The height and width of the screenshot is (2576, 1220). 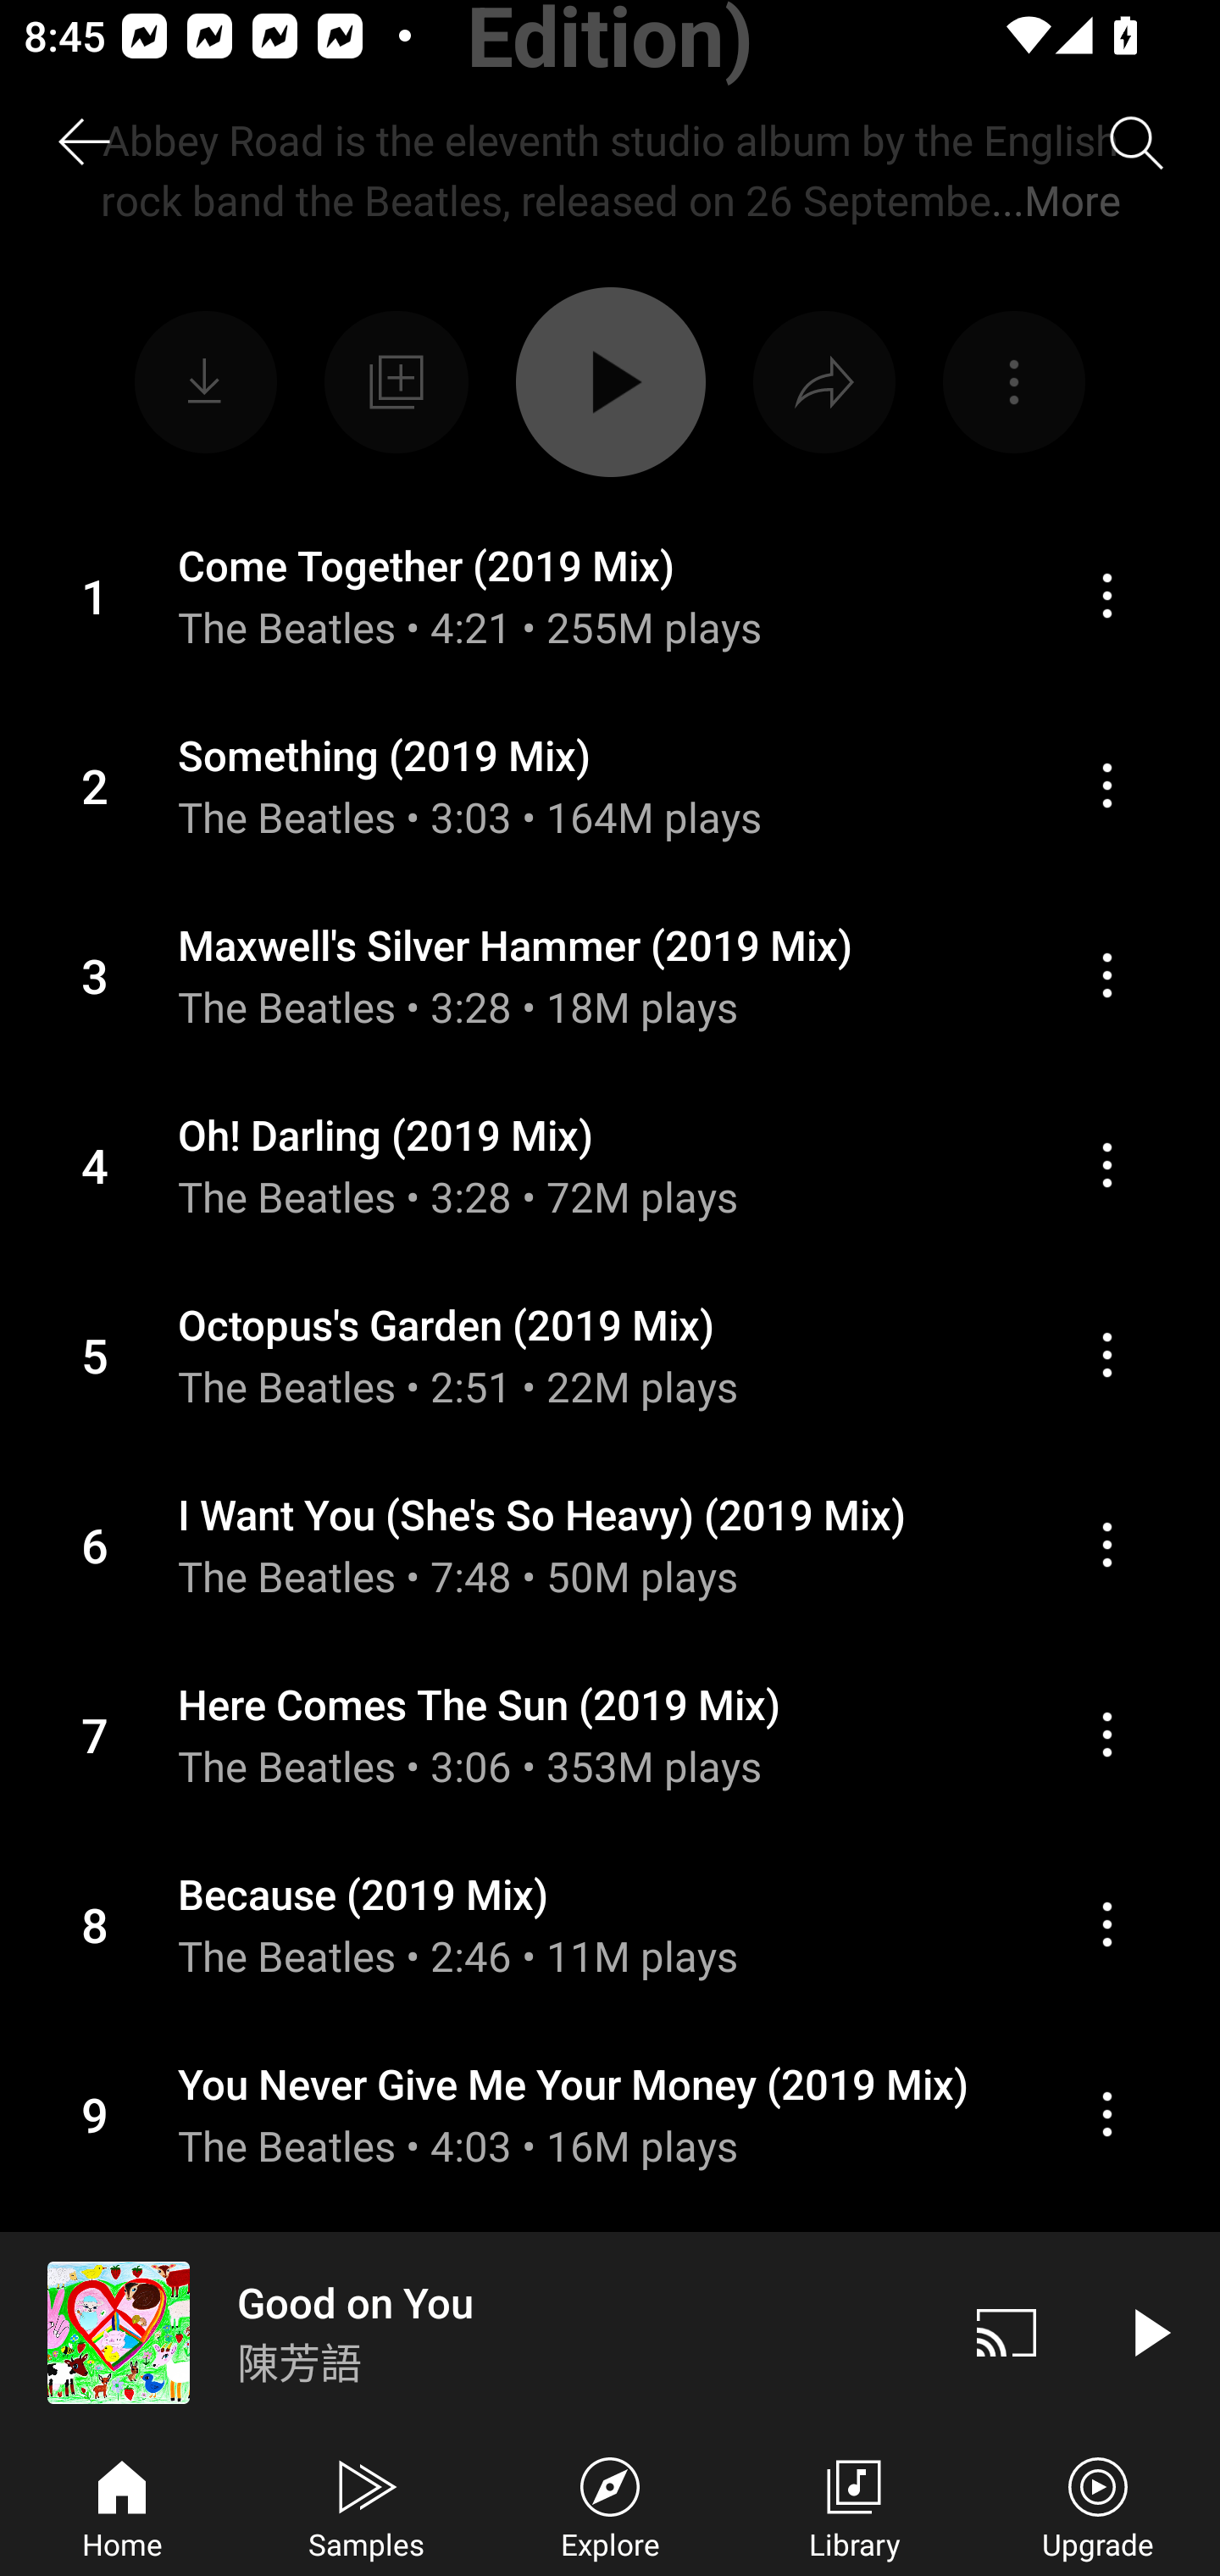 What do you see at coordinates (1098, 2505) in the screenshot?
I see `Upgrade` at bounding box center [1098, 2505].